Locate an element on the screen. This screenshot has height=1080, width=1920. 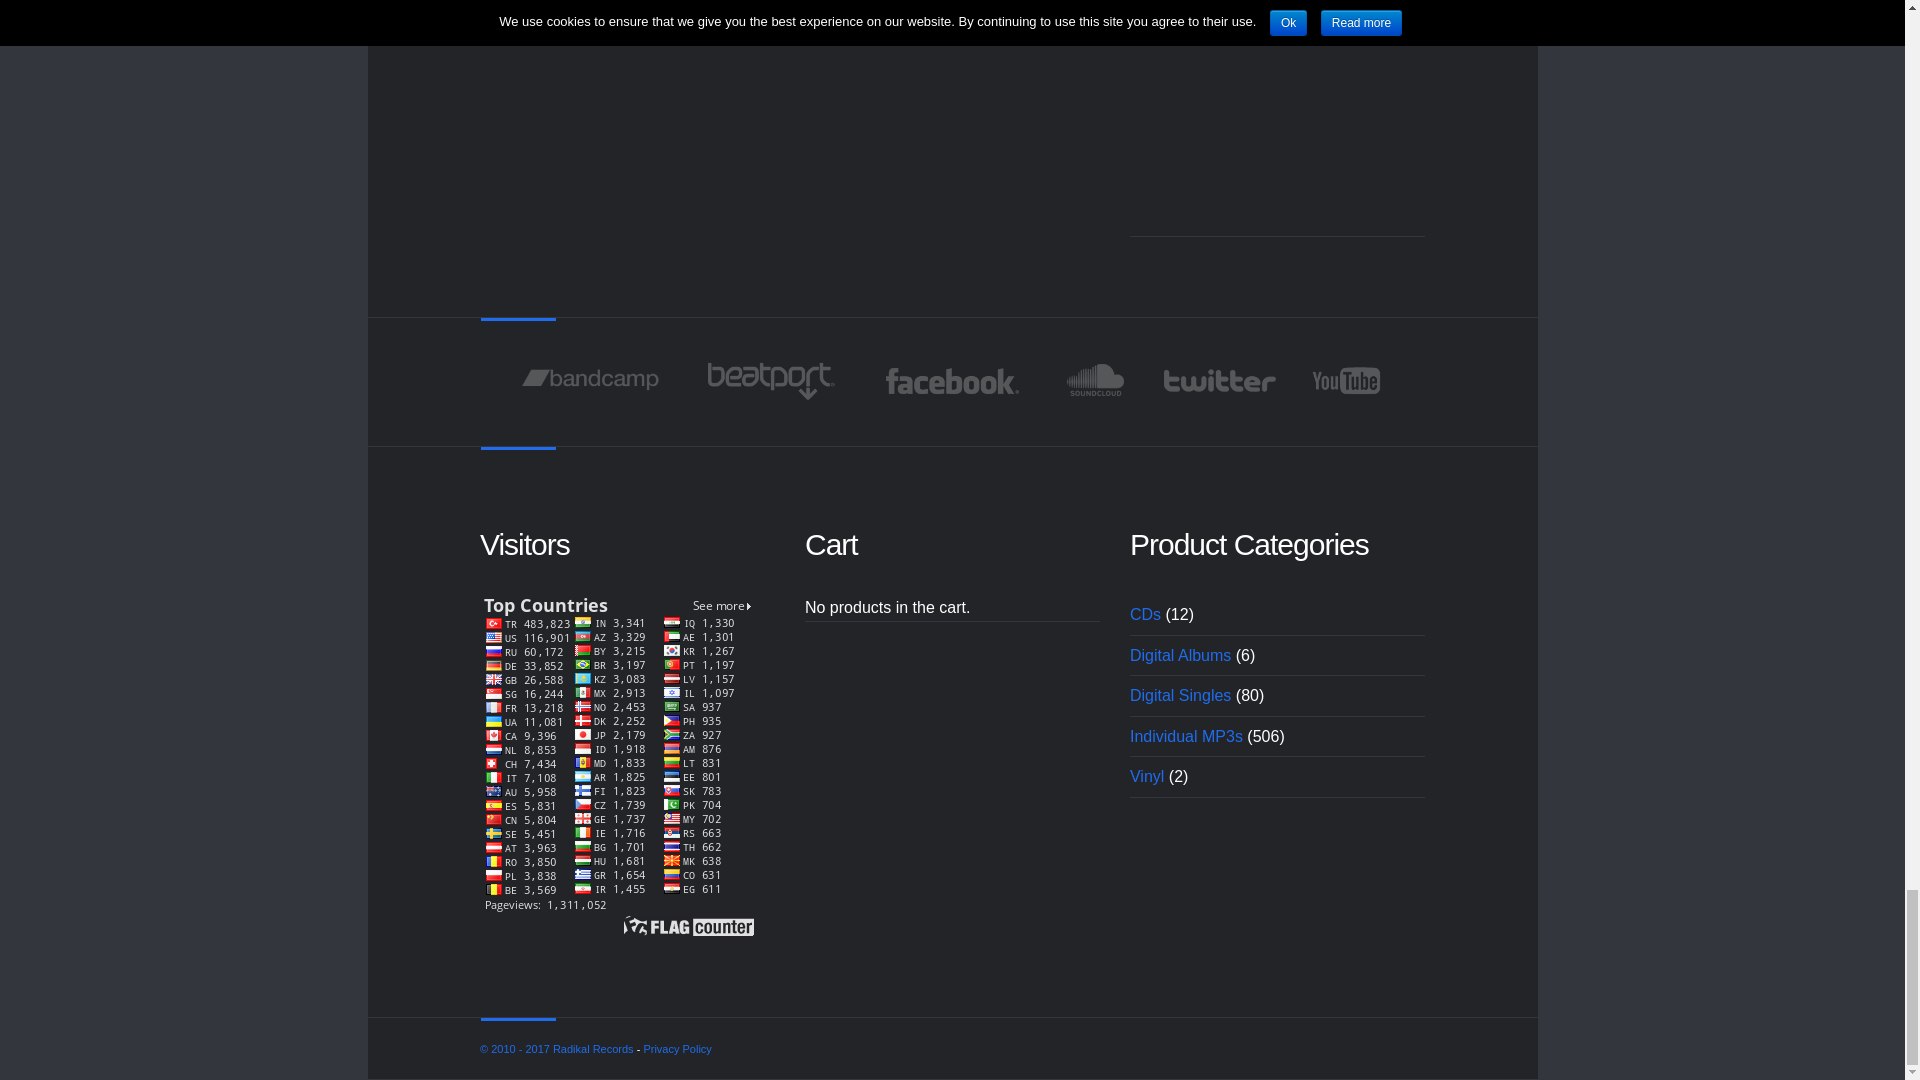
Bandcamp is located at coordinates (590, 380).